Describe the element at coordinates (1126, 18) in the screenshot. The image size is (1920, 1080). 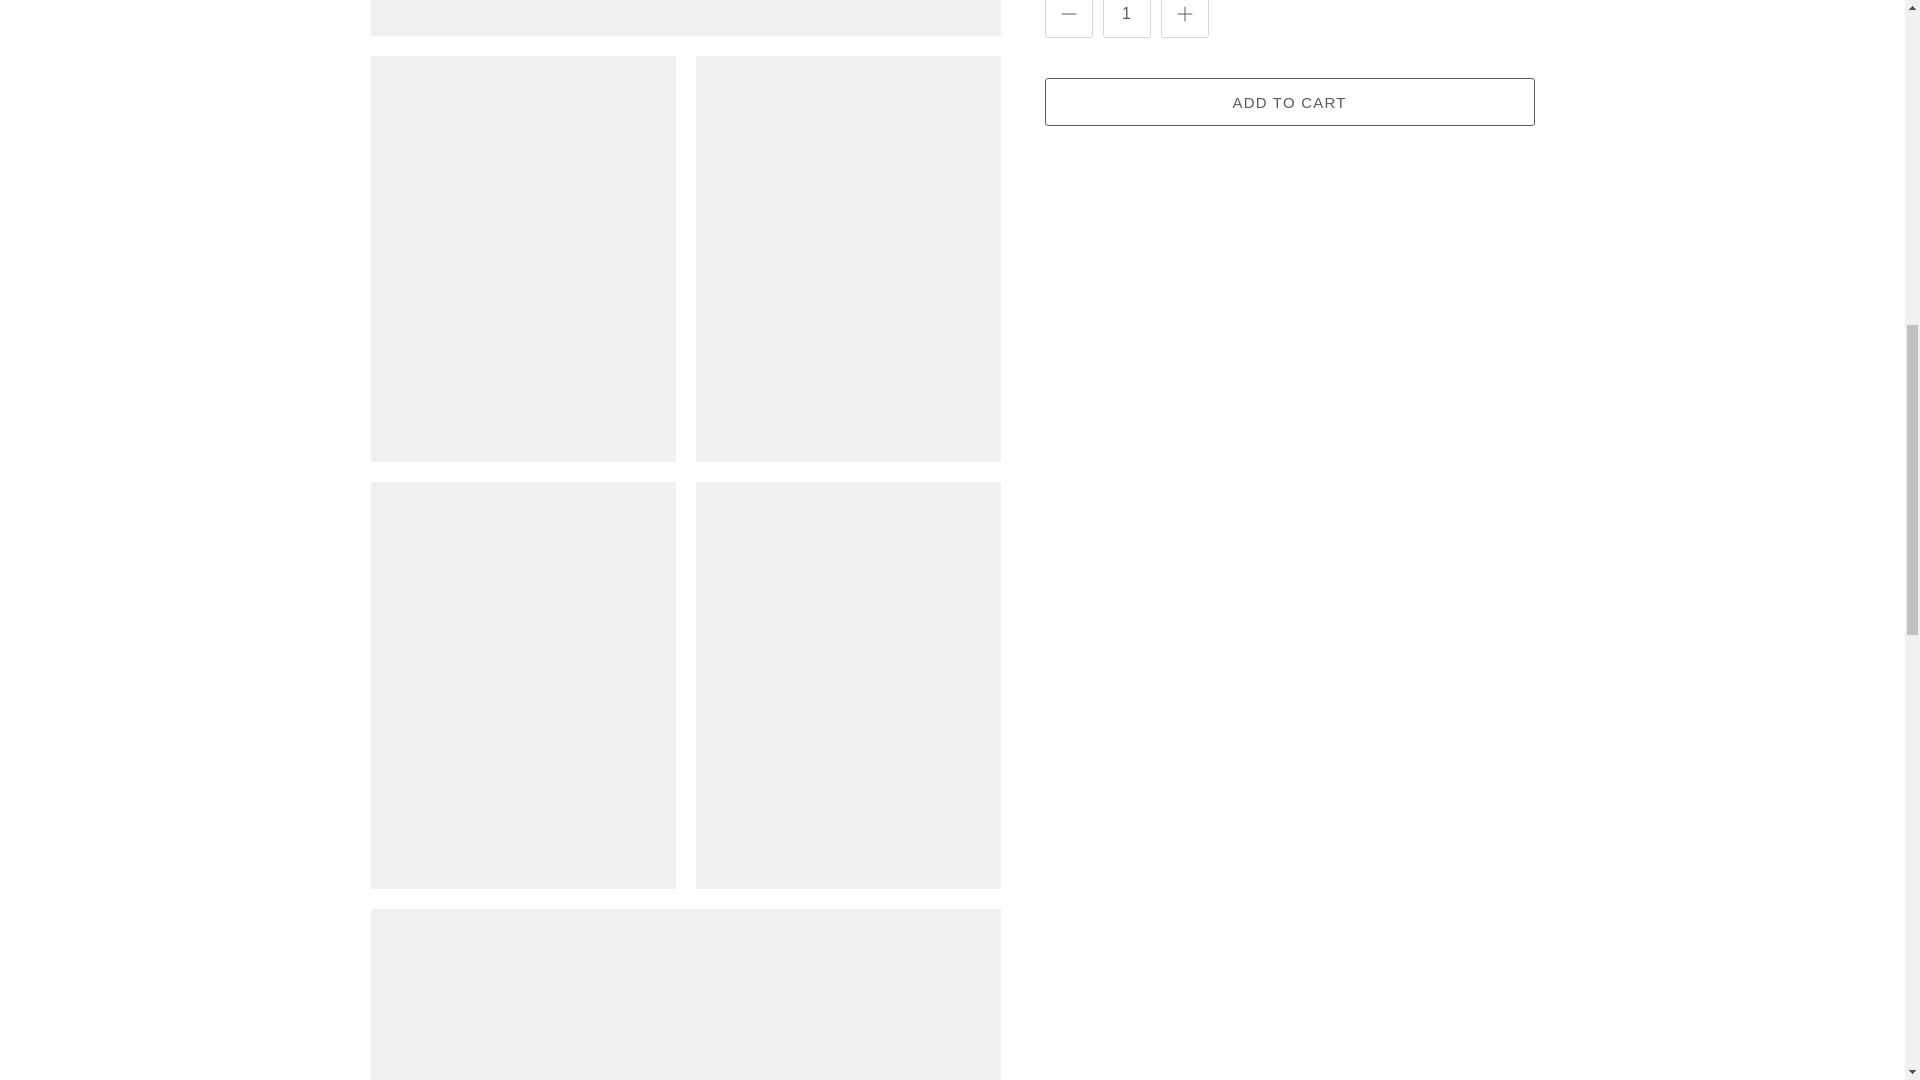
I see `1` at that location.